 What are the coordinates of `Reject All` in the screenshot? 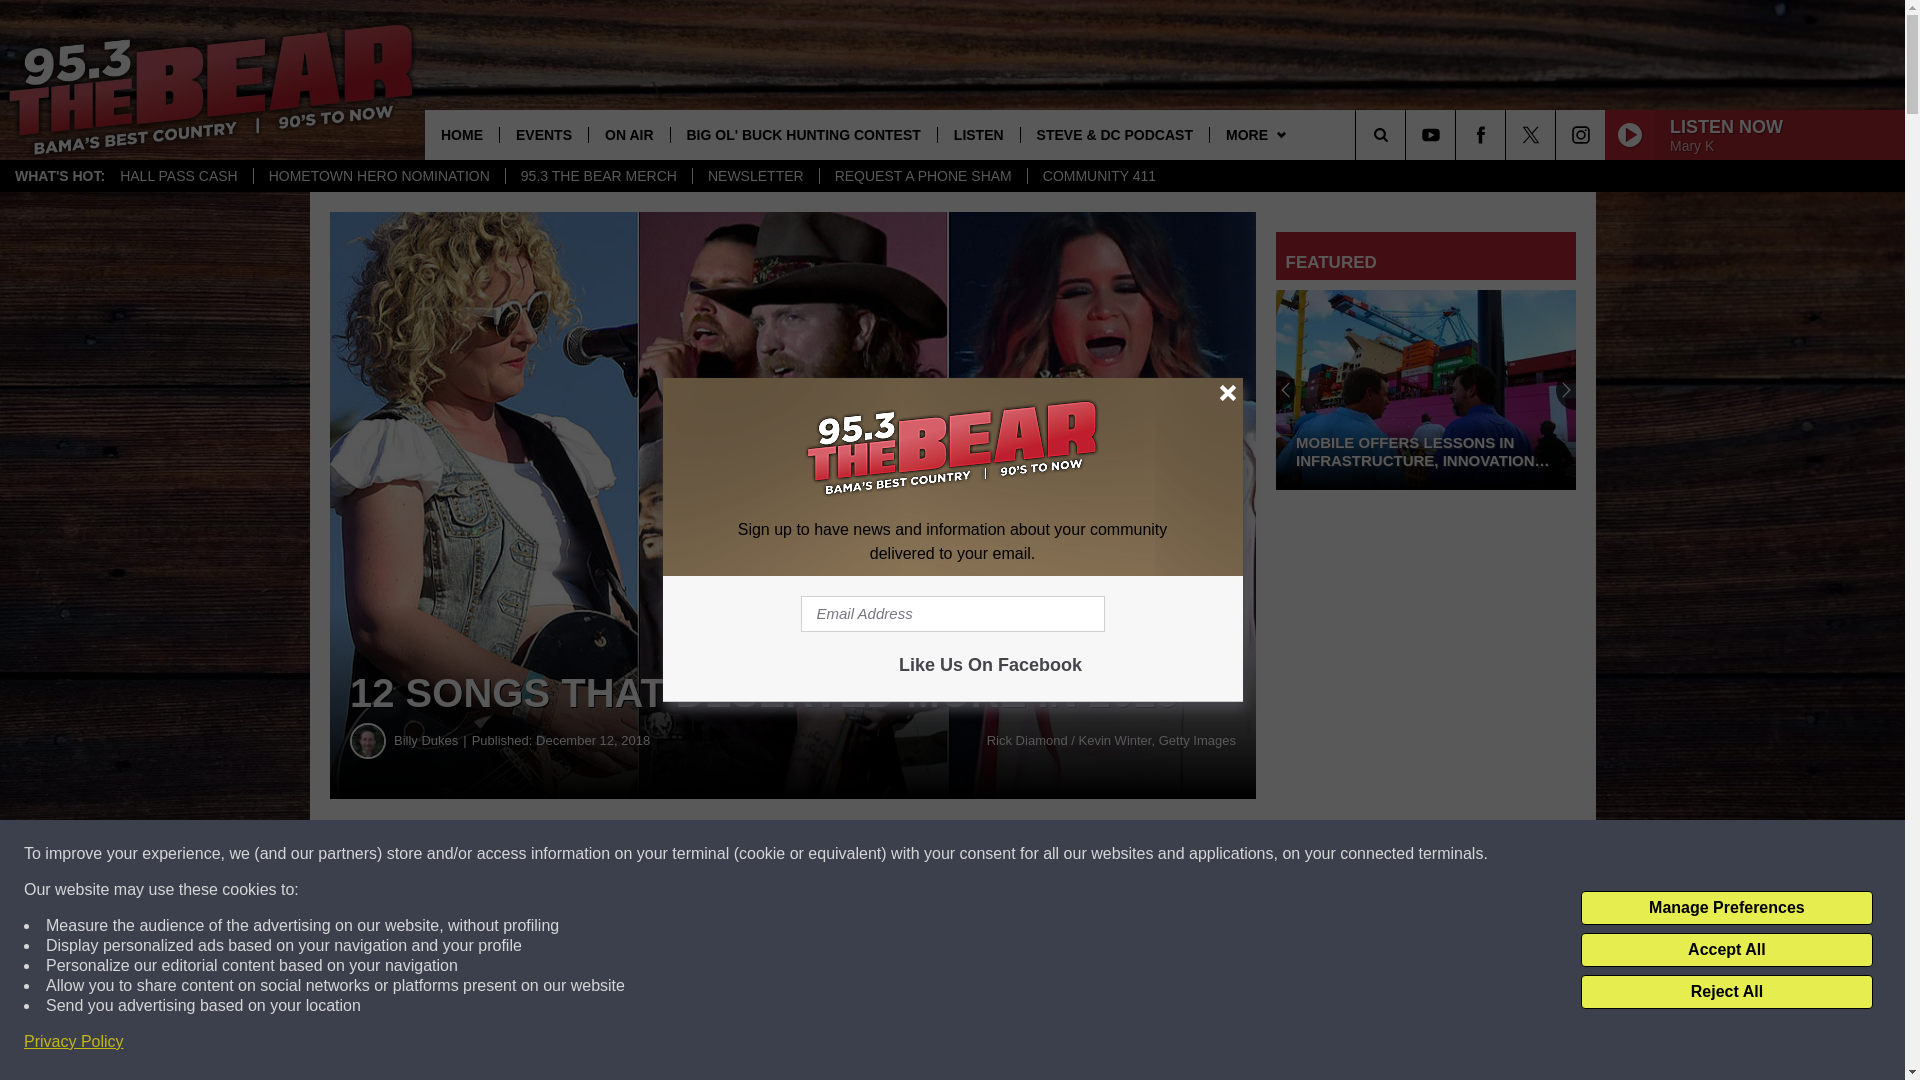 It's located at (1726, 992).